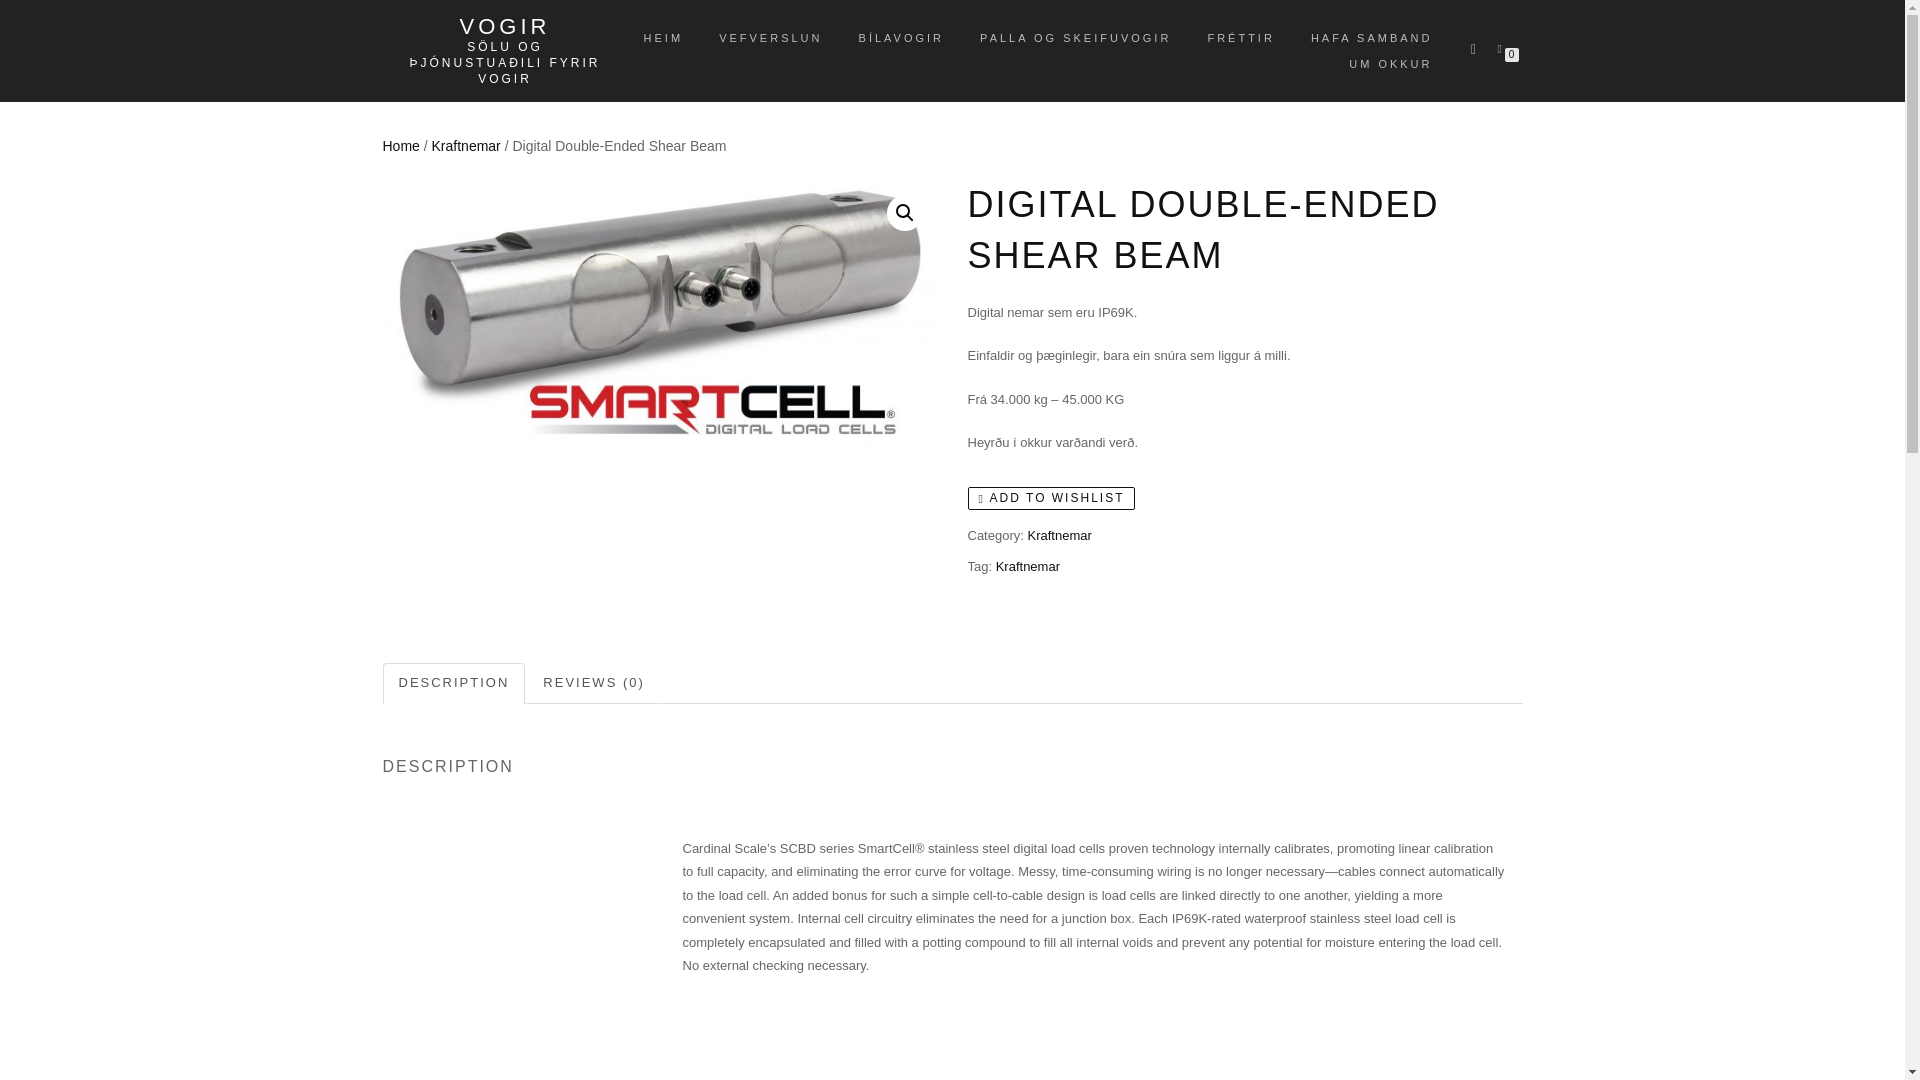 The height and width of the screenshot is (1080, 1920). What do you see at coordinates (659, 318) in the screenshot?
I see `SCBD75` at bounding box center [659, 318].